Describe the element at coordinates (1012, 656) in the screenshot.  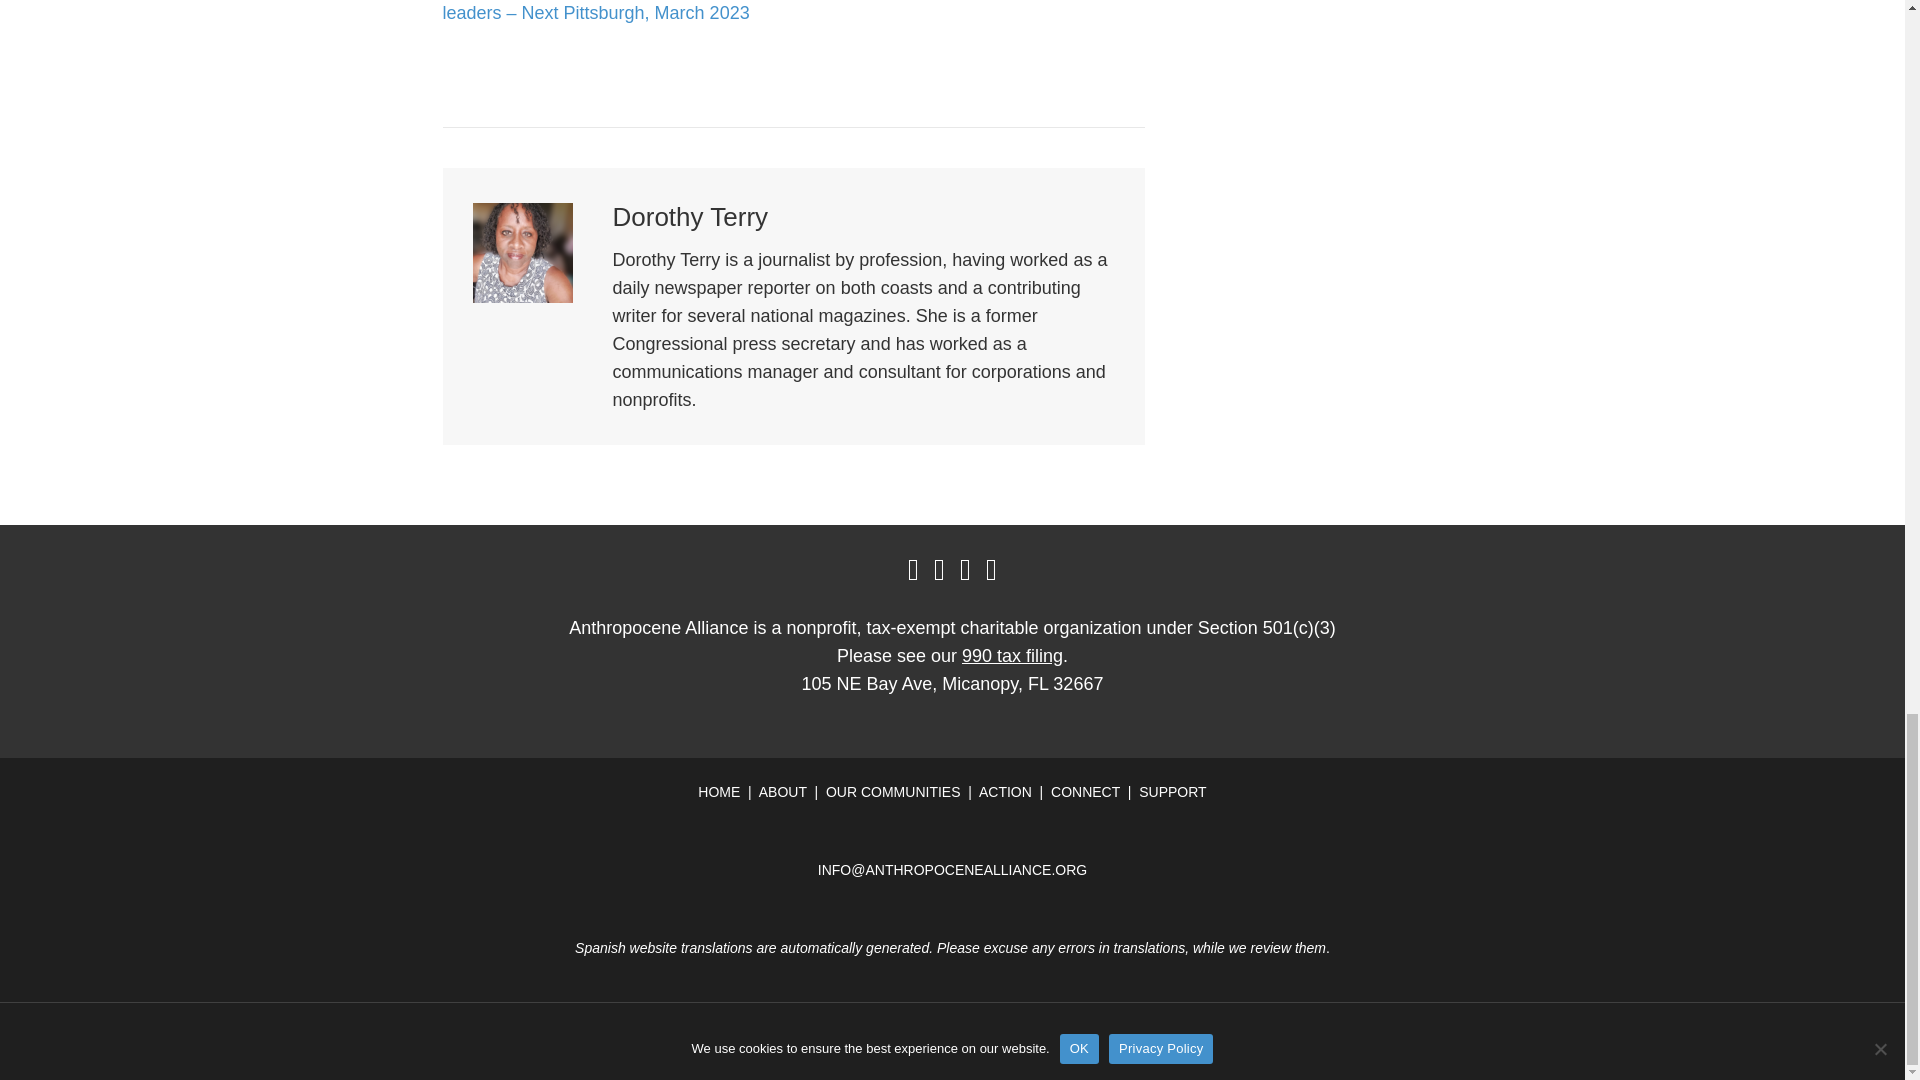
I see `990 tax filing` at that location.